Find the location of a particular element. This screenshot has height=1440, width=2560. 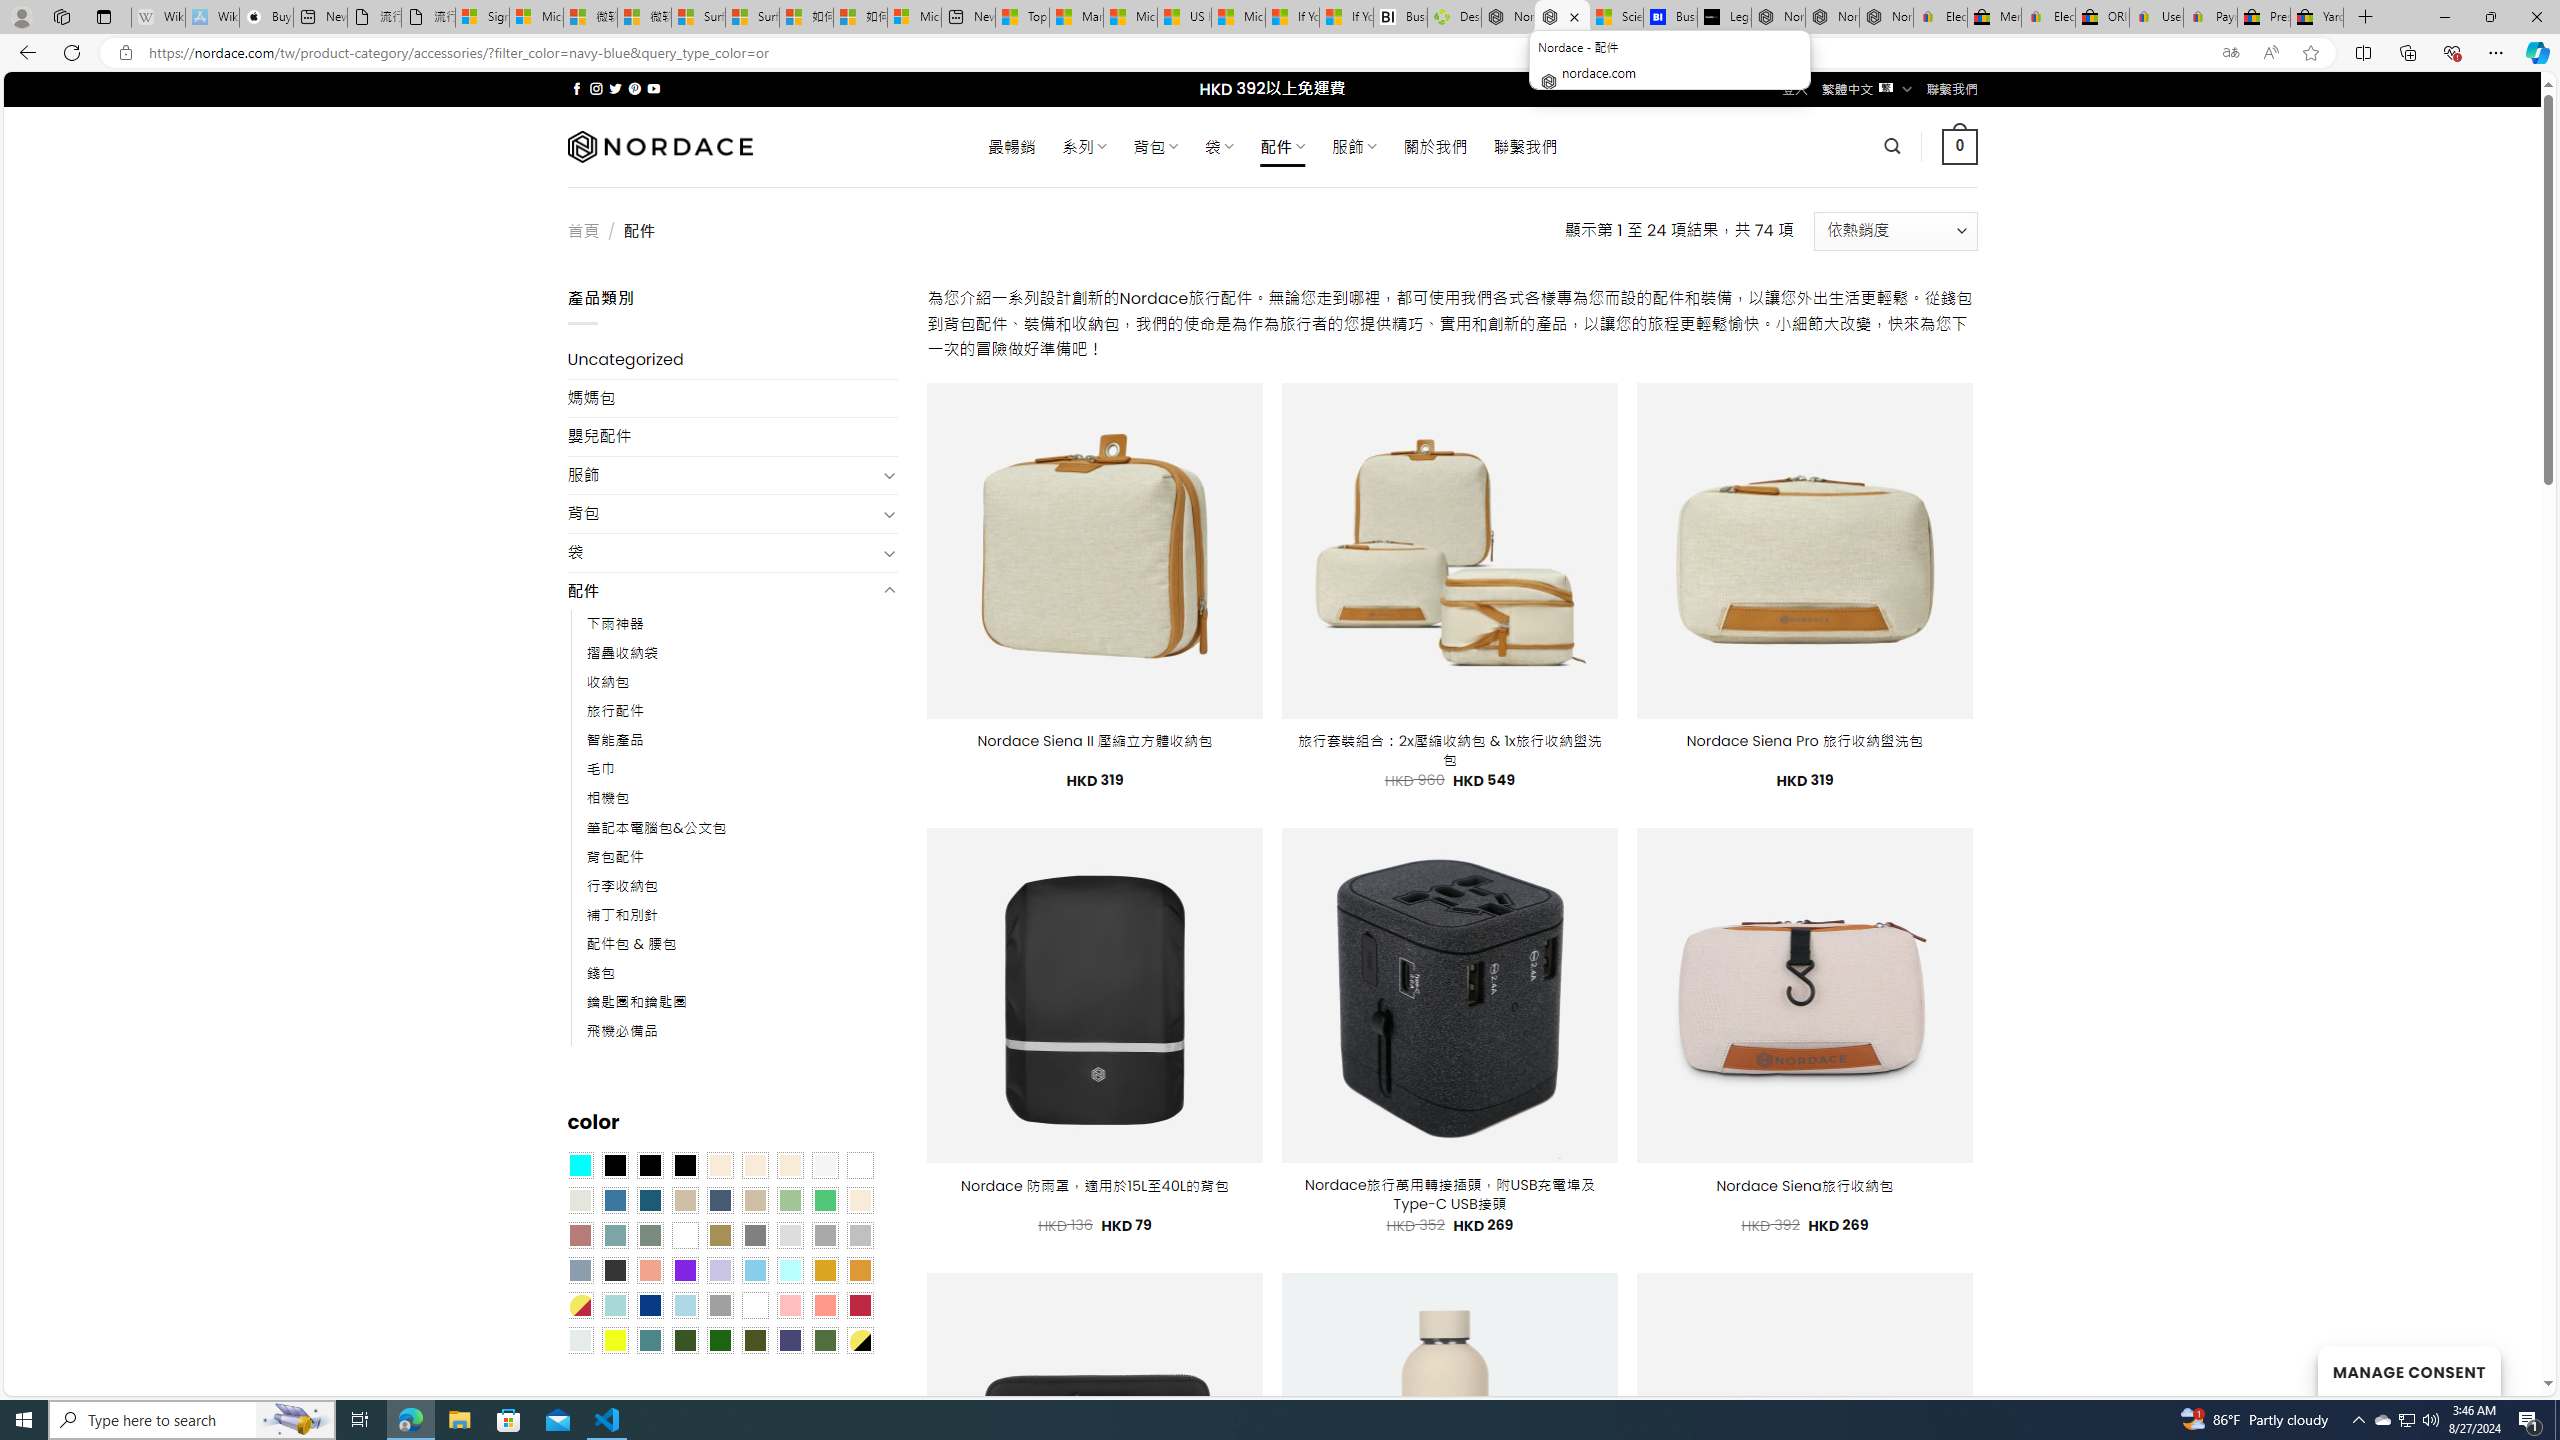

Payments Terms of Use | eBay.com is located at coordinates (2210, 17).